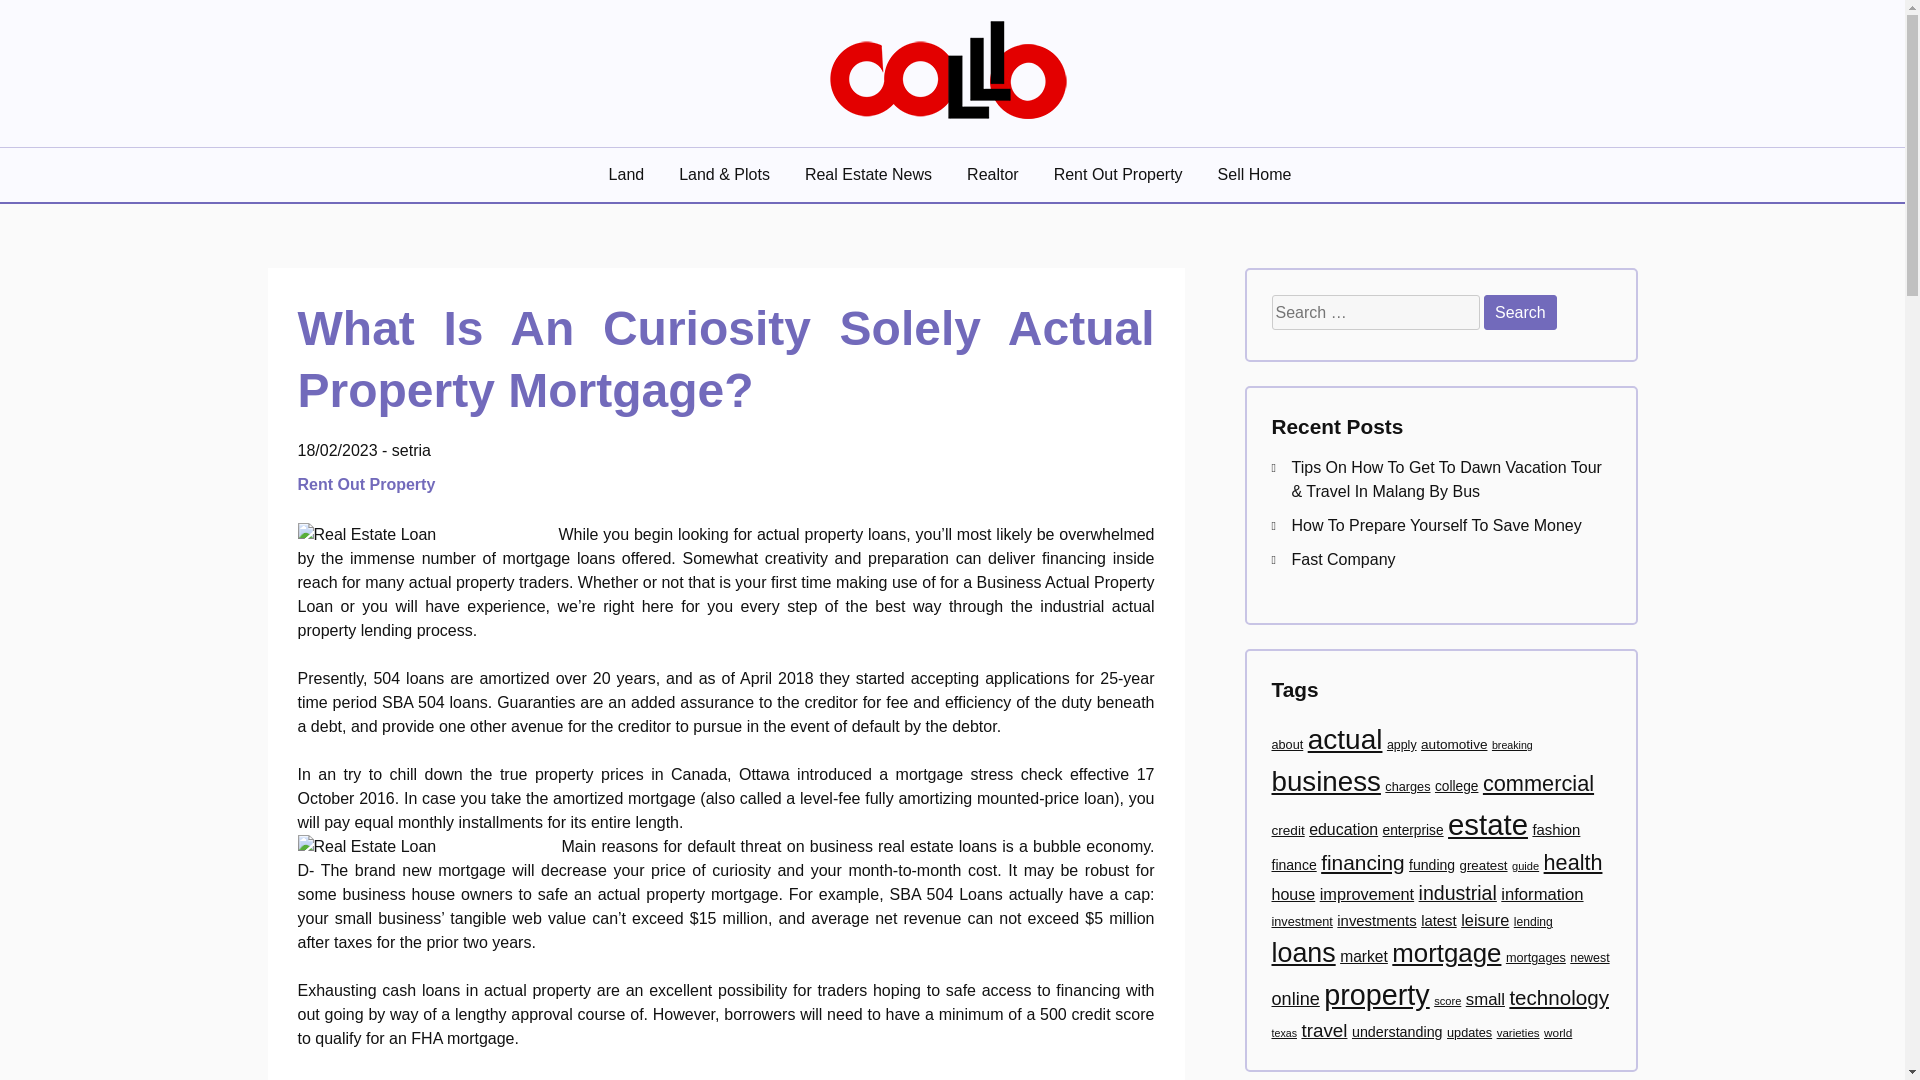 Image resolution: width=1920 pixels, height=1080 pixels. Describe the element at coordinates (1401, 744) in the screenshot. I see `apply` at that location.